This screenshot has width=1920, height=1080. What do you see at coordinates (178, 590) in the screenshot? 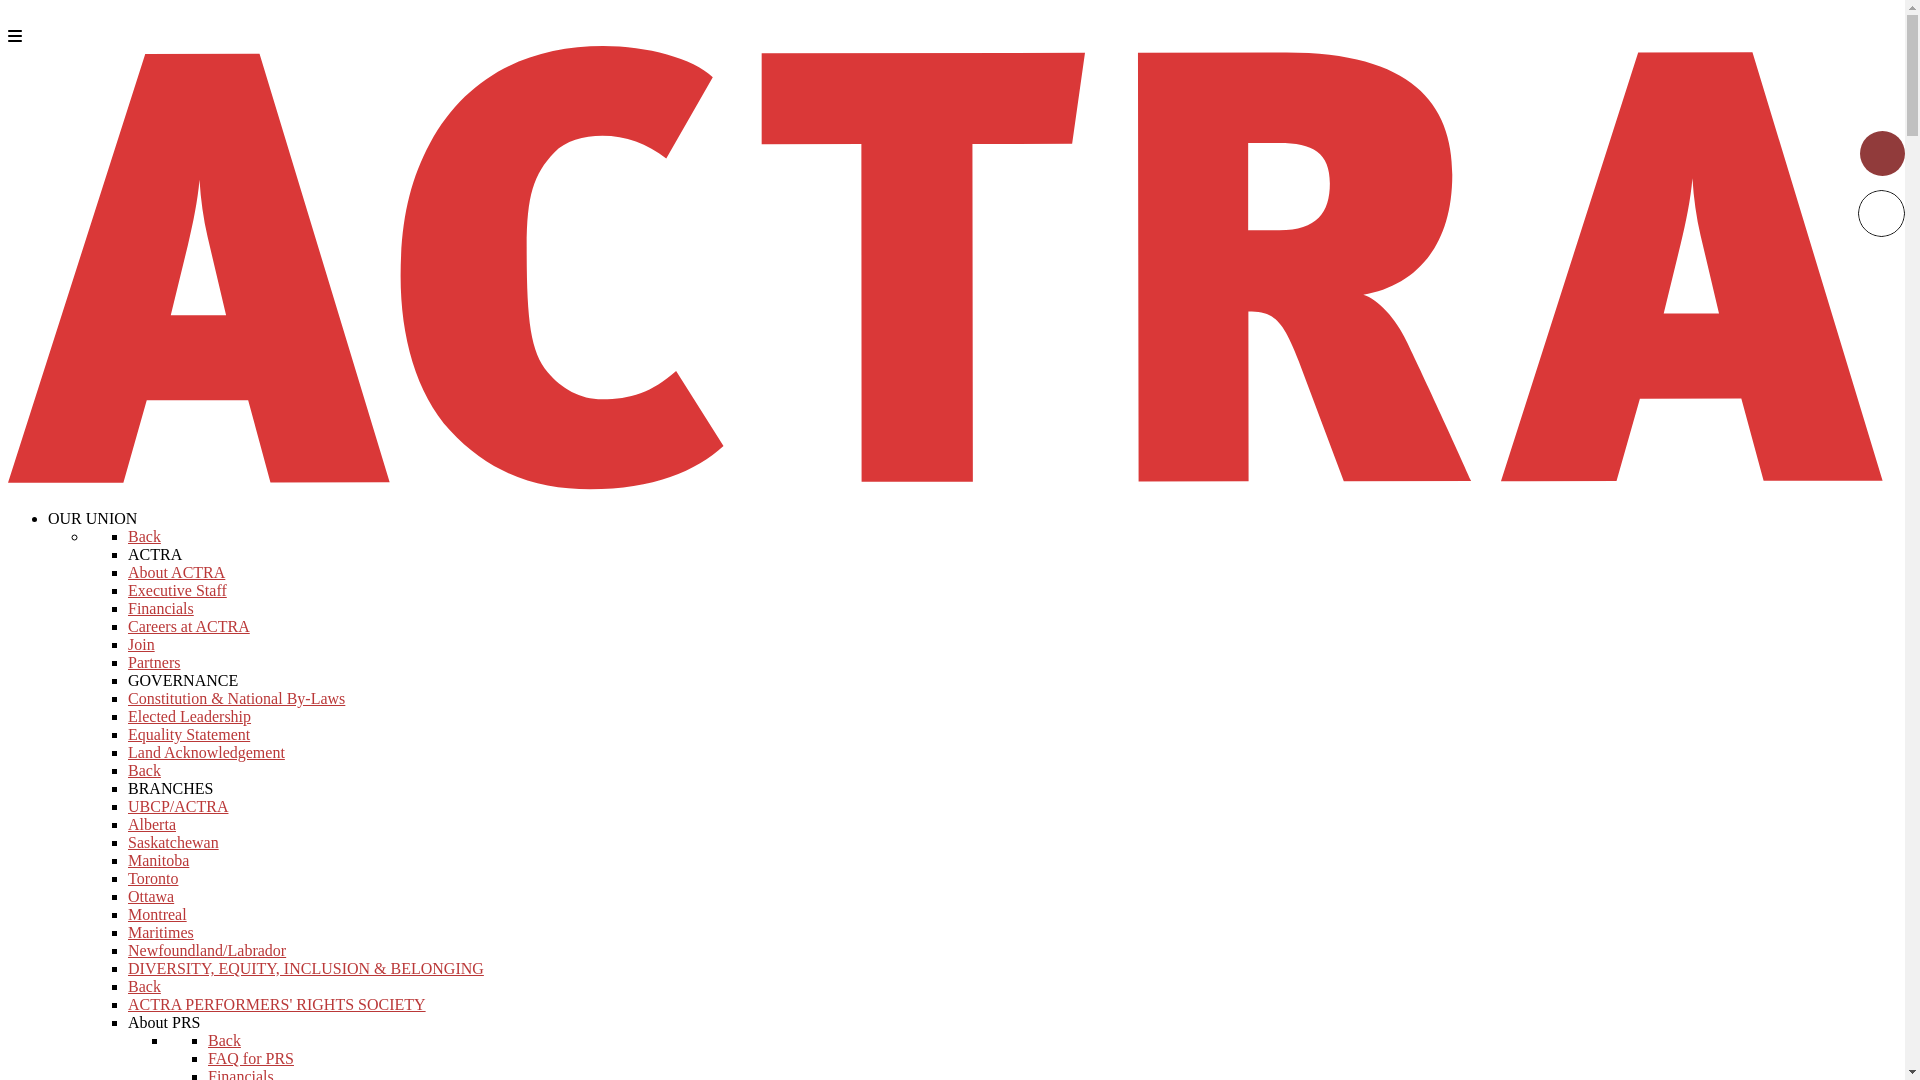
I see `Executive Staff` at bounding box center [178, 590].